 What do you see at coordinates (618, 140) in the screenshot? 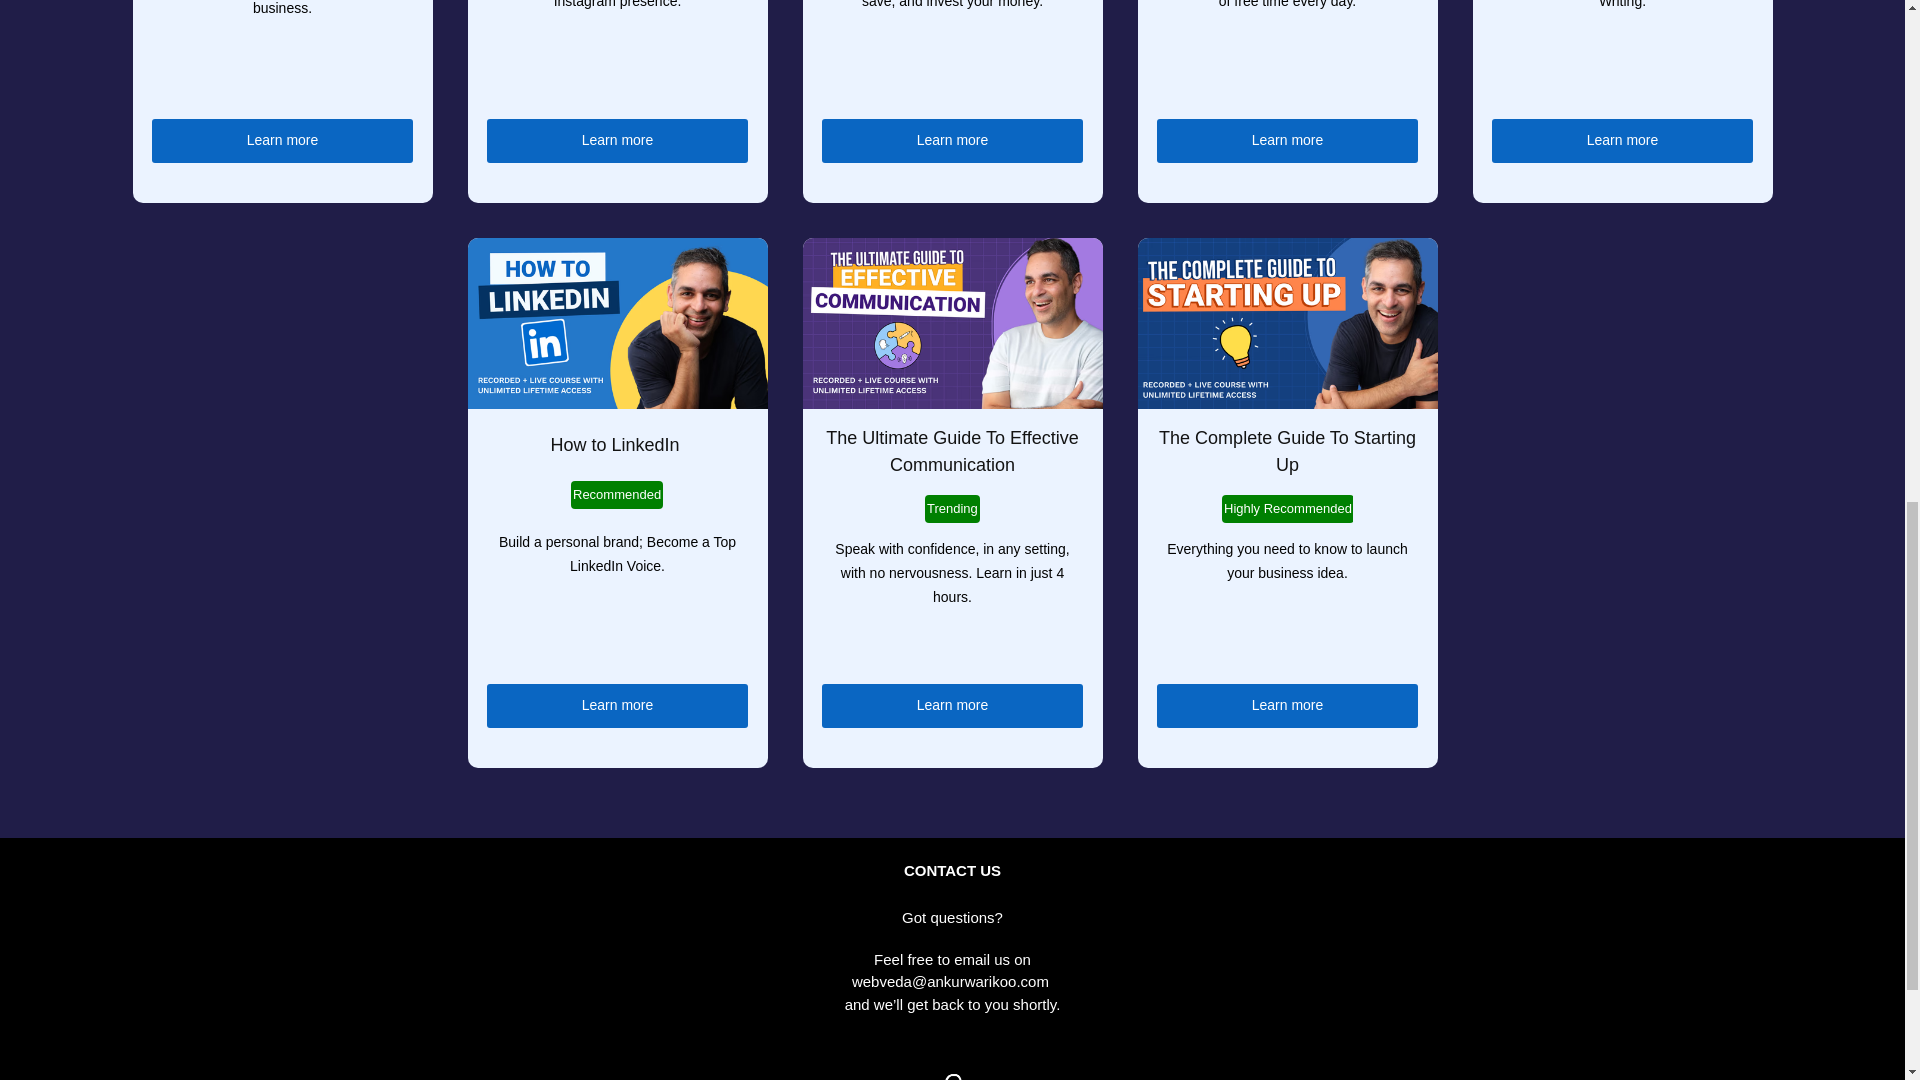
I see `Learn more` at bounding box center [618, 140].